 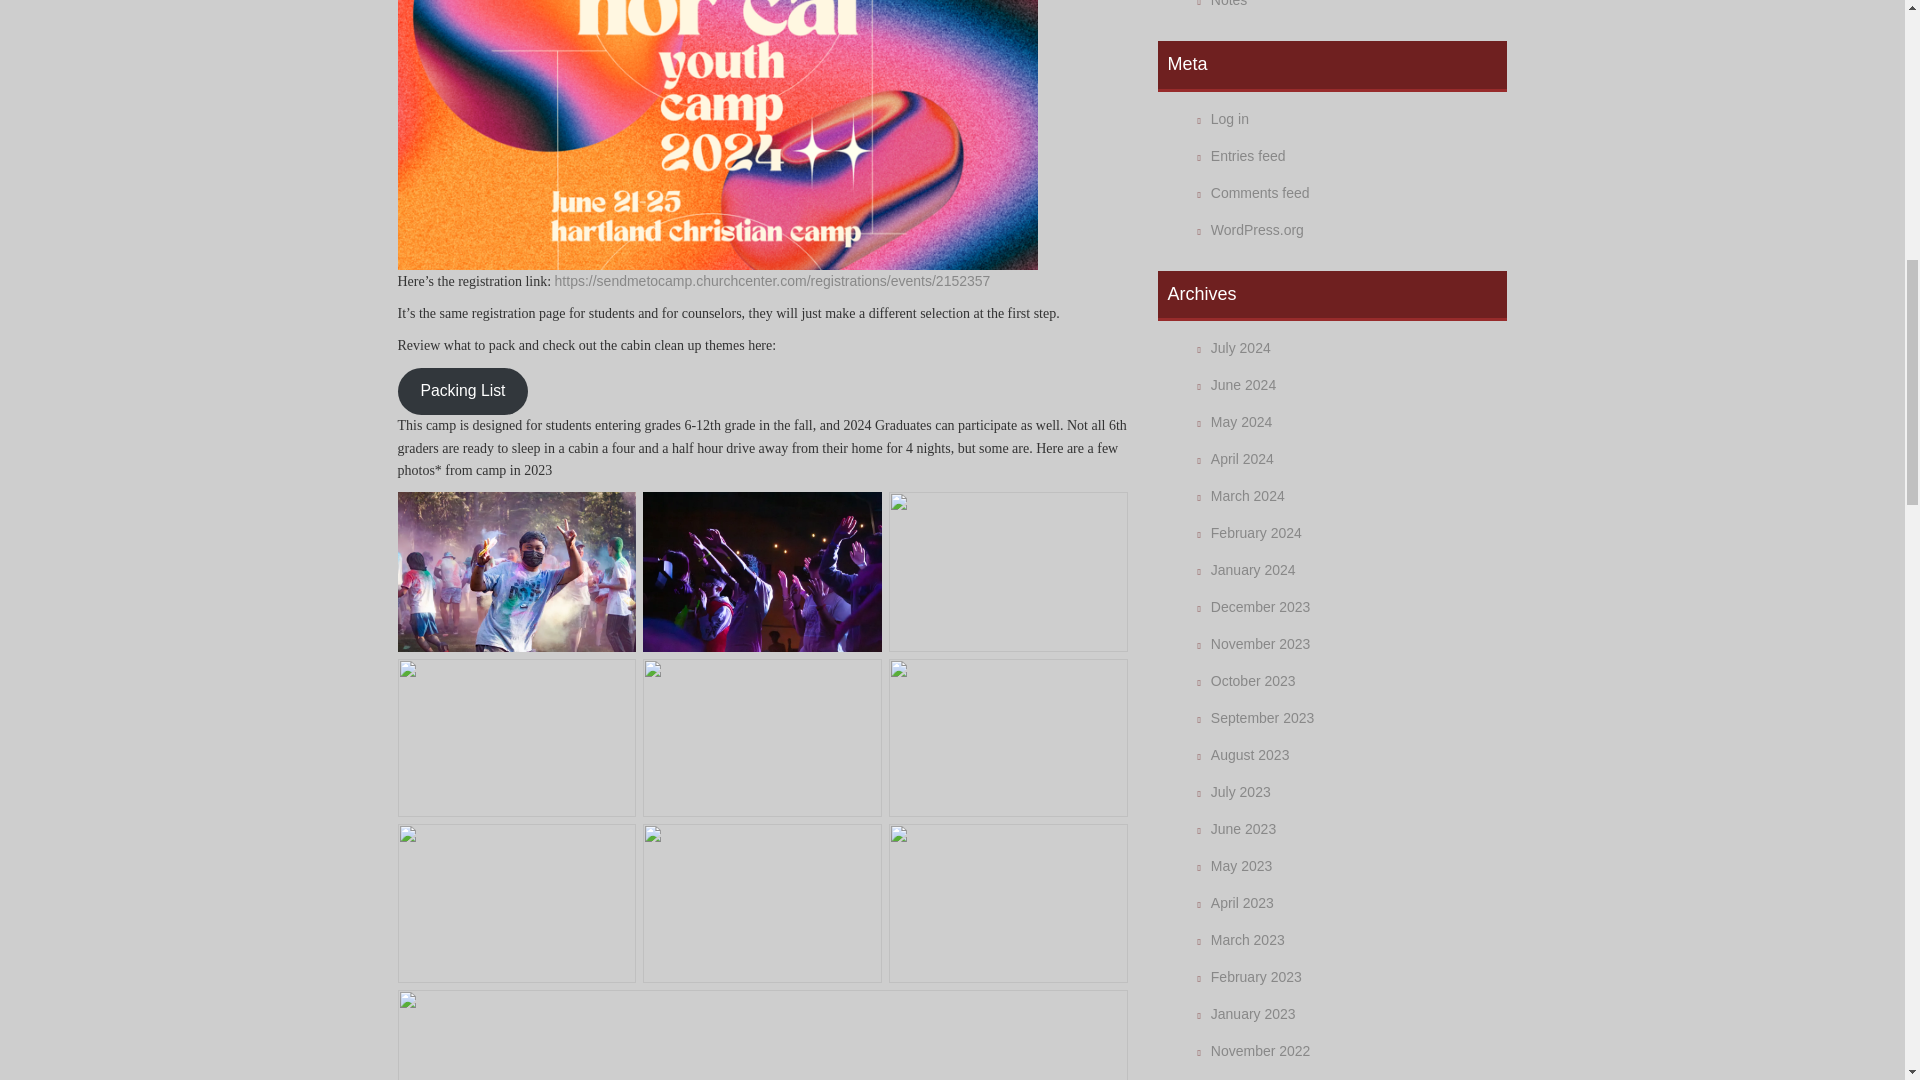 What do you see at coordinates (1241, 421) in the screenshot?
I see `May 2024` at bounding box center [1241, 421].